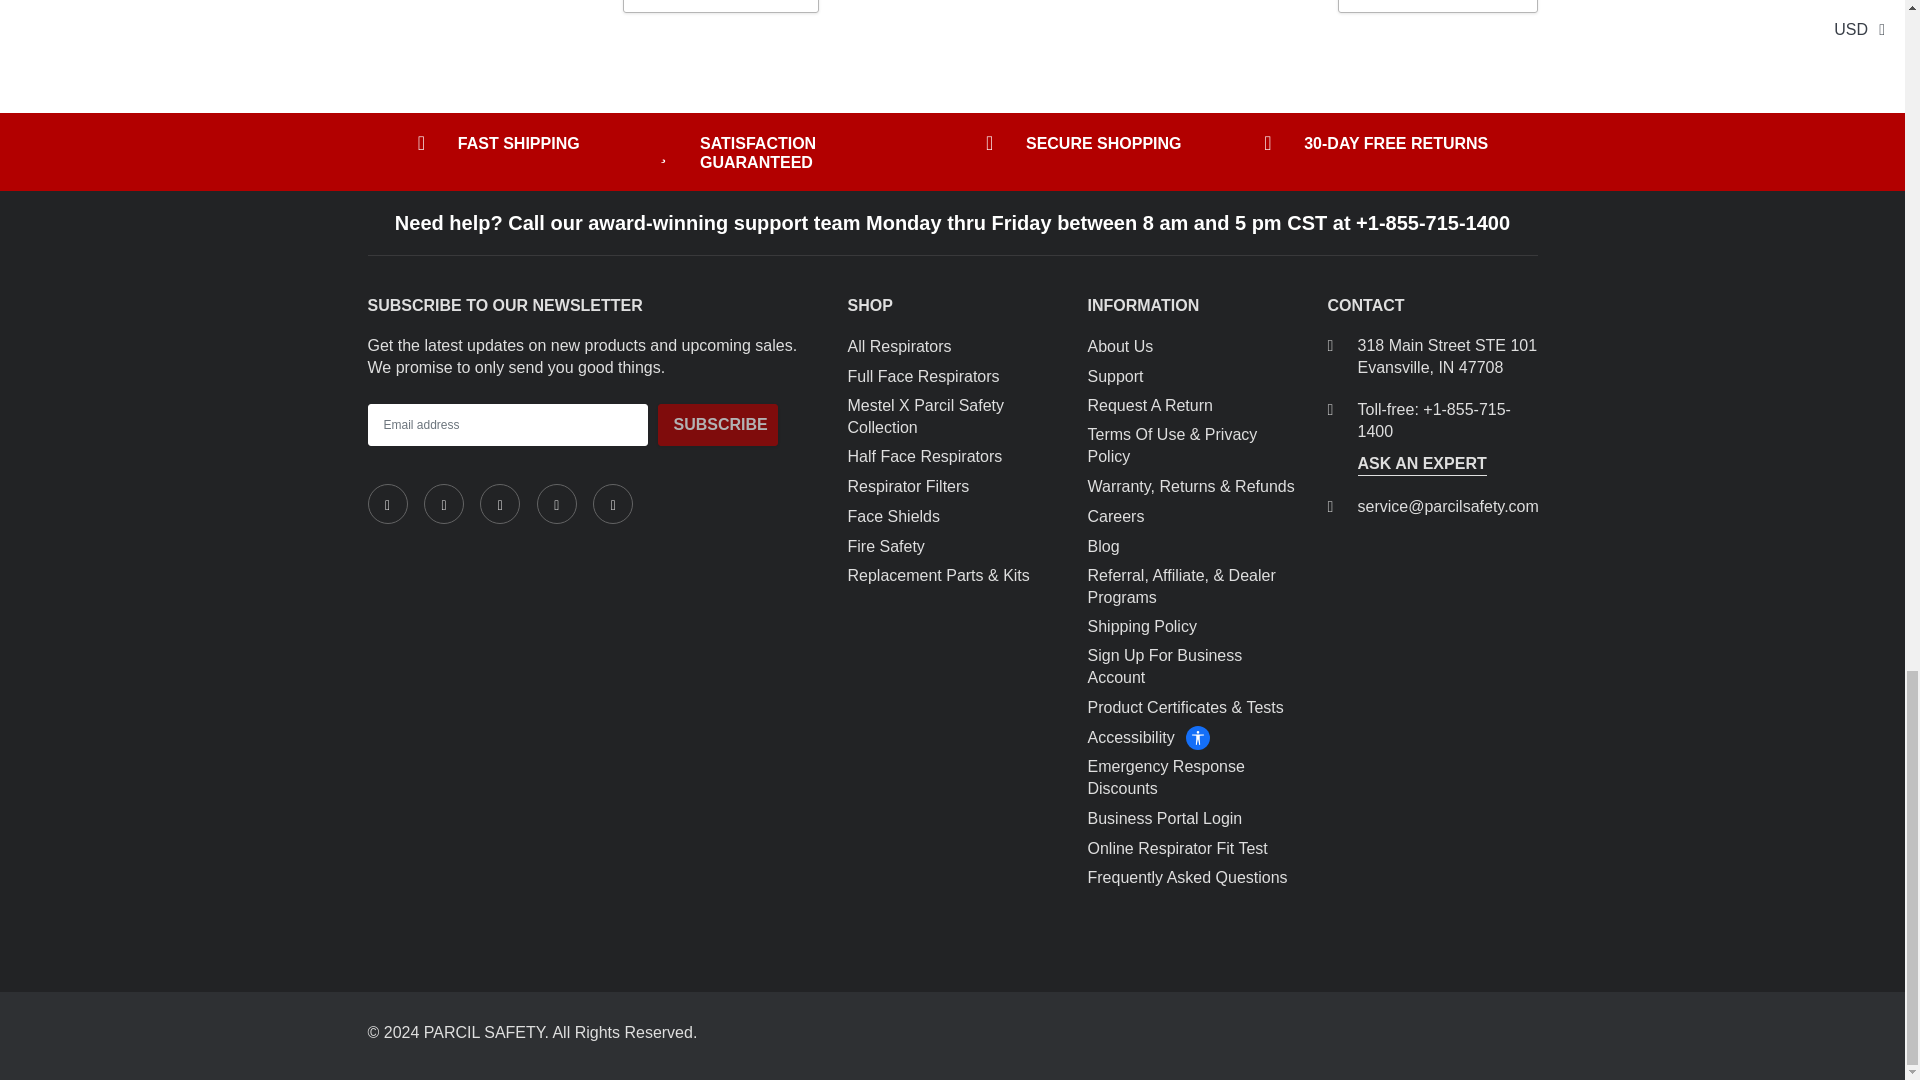 This screenshot has width=1920, height=1080. What do you see at coordinates (444, 503) in the screenshot?
I see `Twitter` at bounding box center [444, 503].